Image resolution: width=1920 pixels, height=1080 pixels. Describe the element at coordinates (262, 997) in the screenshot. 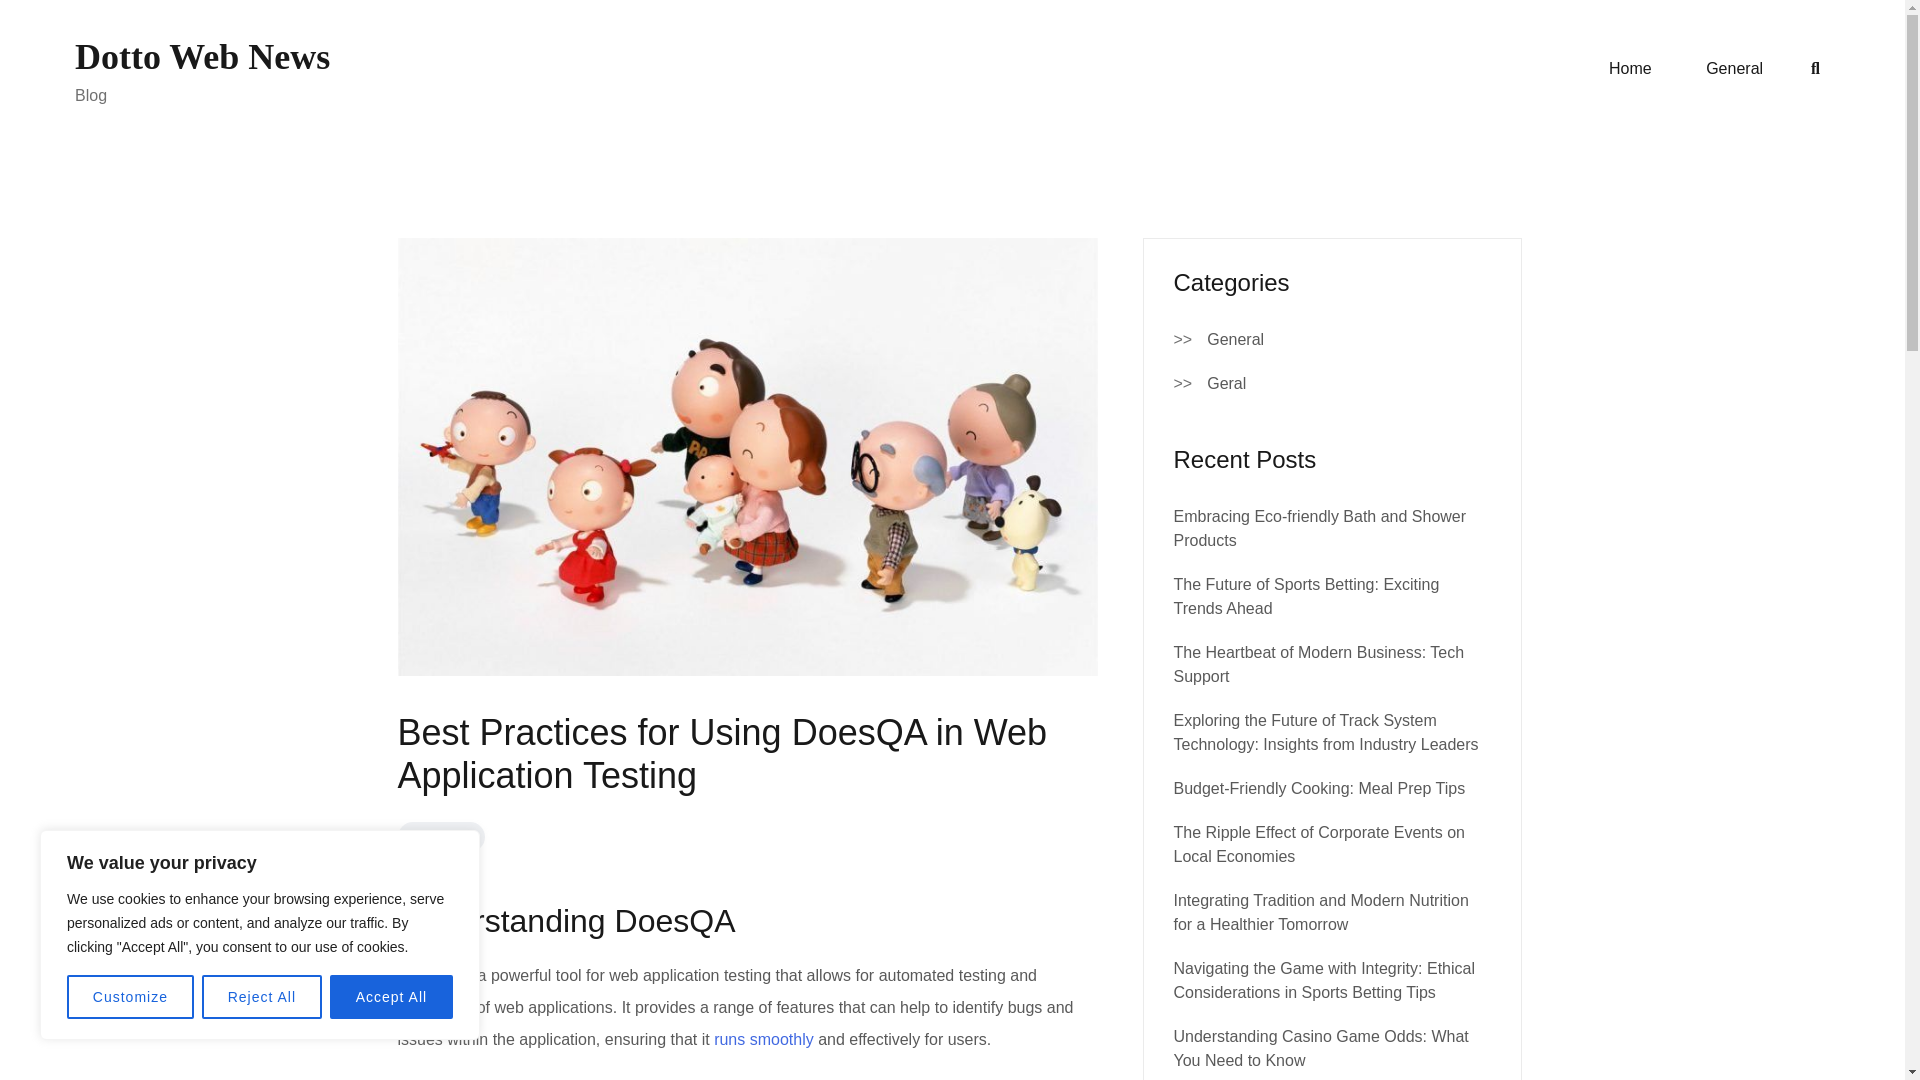

I see `Reject All` at that location.